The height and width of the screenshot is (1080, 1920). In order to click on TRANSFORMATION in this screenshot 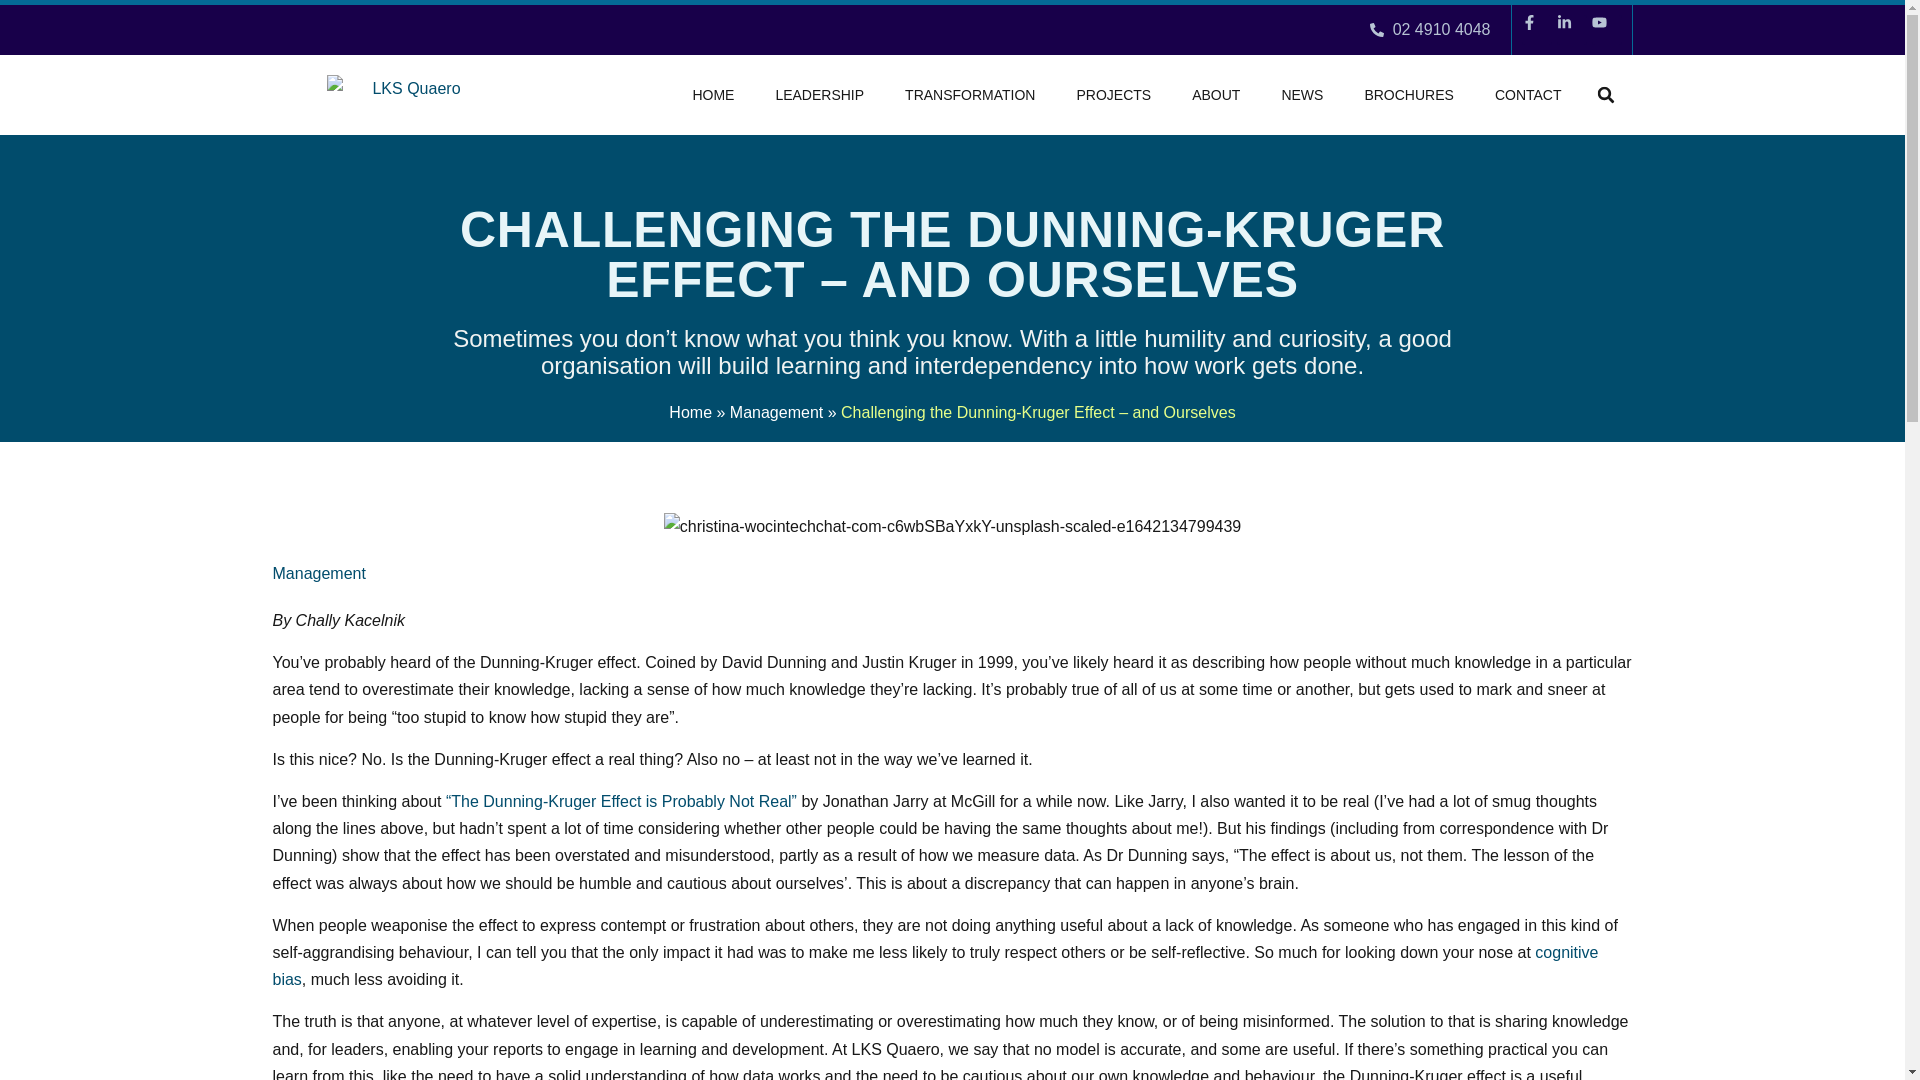, I will do `click(969, 94)`.